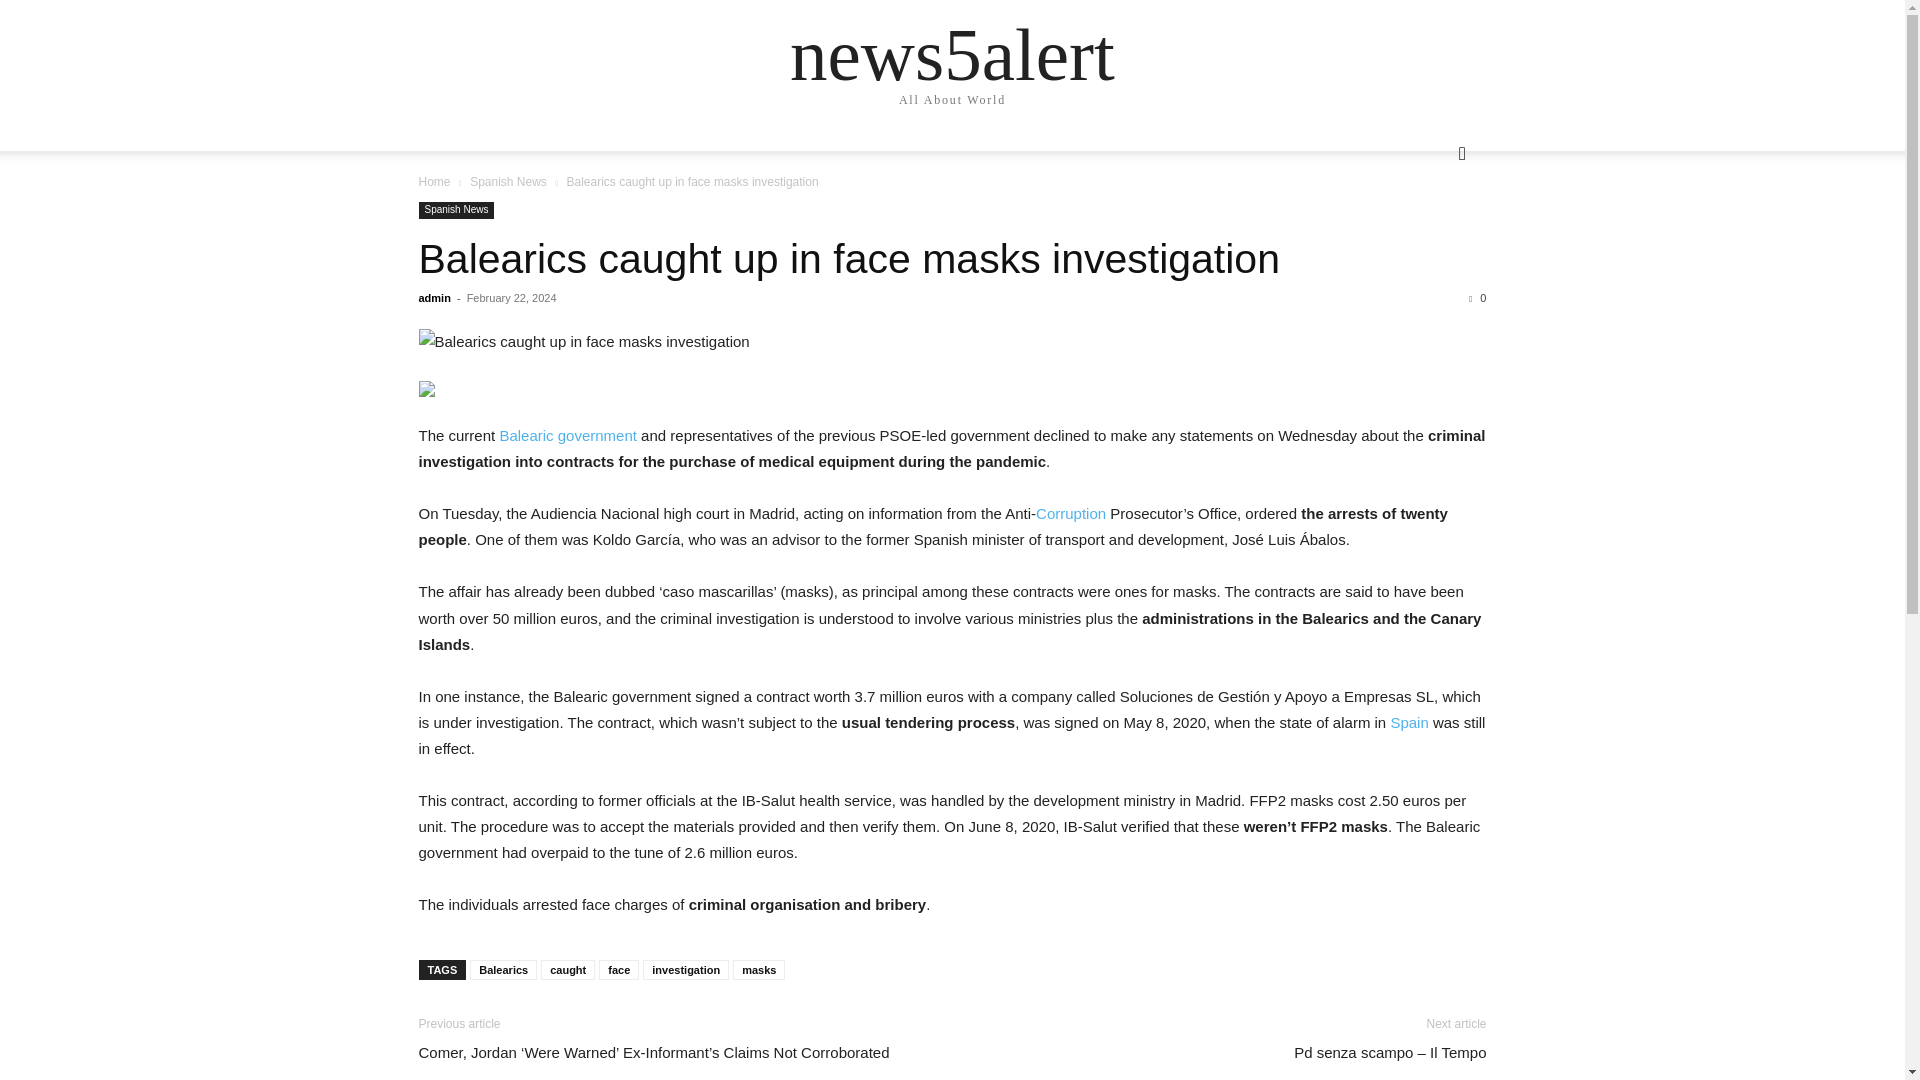 This screenshot has width=1920, height=1080. What do you see at coordinates (568, 434) in the screenshot?
I see `Balearic government` at bounding box center [568, 434].